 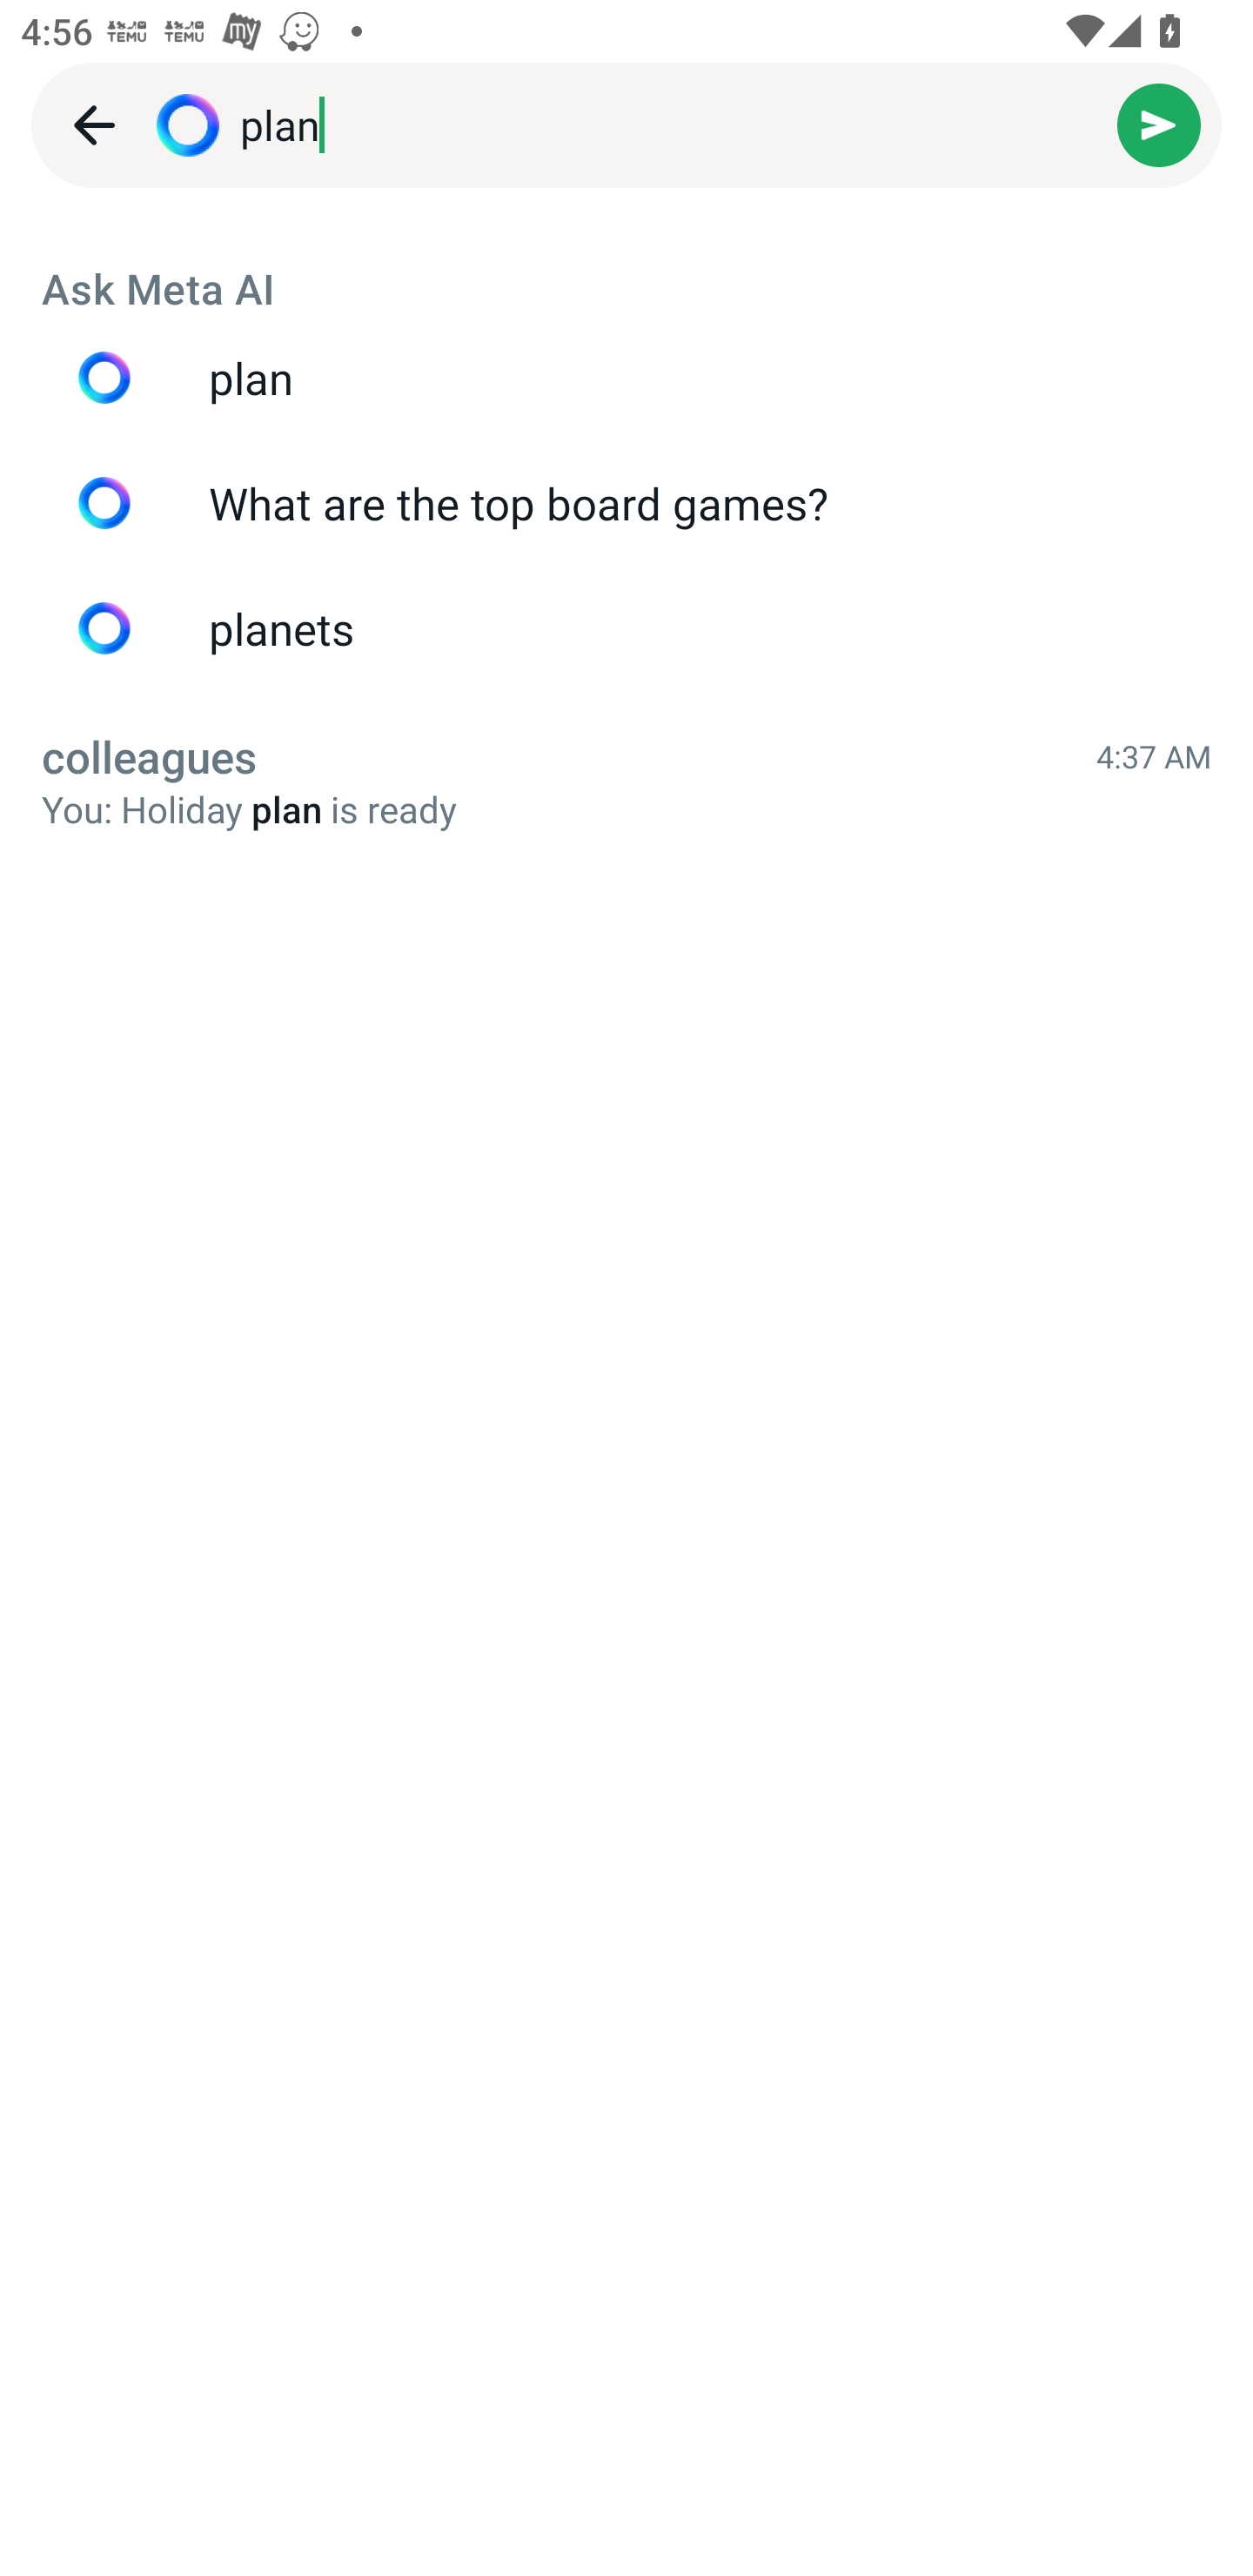 What do you see at coordinates (679, 124) in the screenshot?
I see `​plan` at bounding box center [679, 124].